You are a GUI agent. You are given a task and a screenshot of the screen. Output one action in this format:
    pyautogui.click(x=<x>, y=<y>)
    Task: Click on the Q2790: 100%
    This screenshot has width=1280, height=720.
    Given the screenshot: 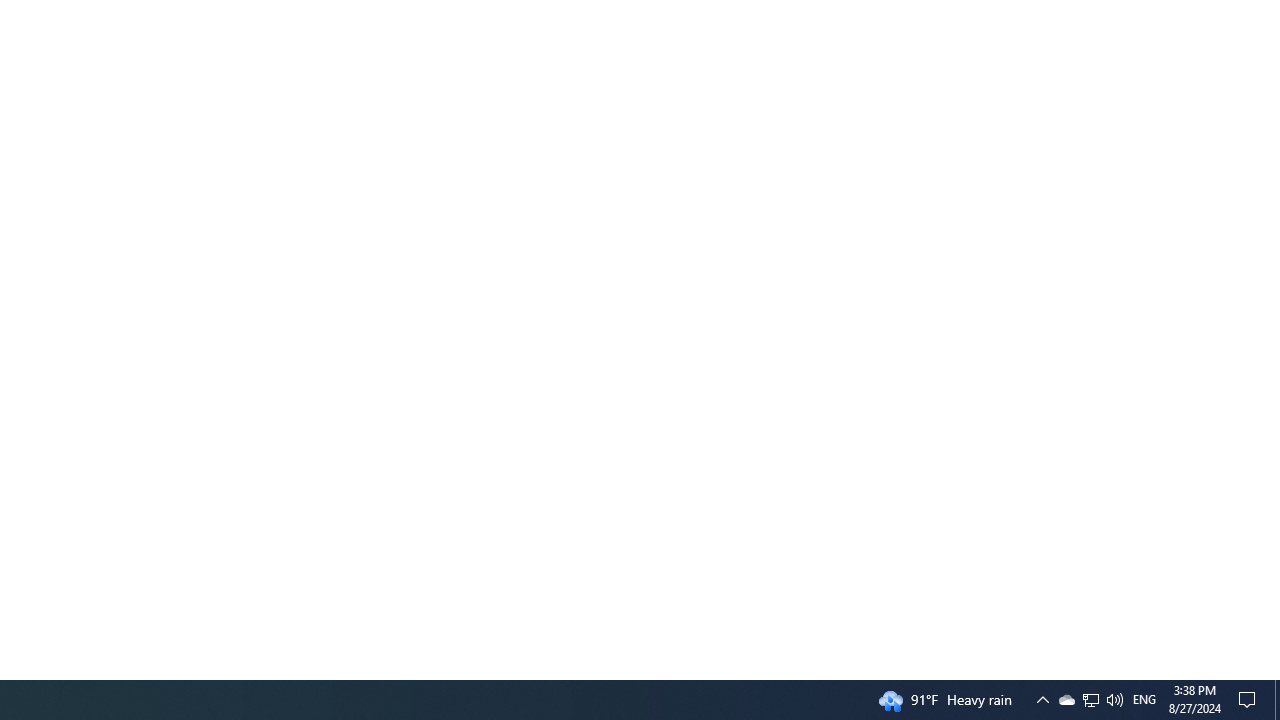 What is the action you would take?
    pyautogui.click(x=1114, y=700)
    